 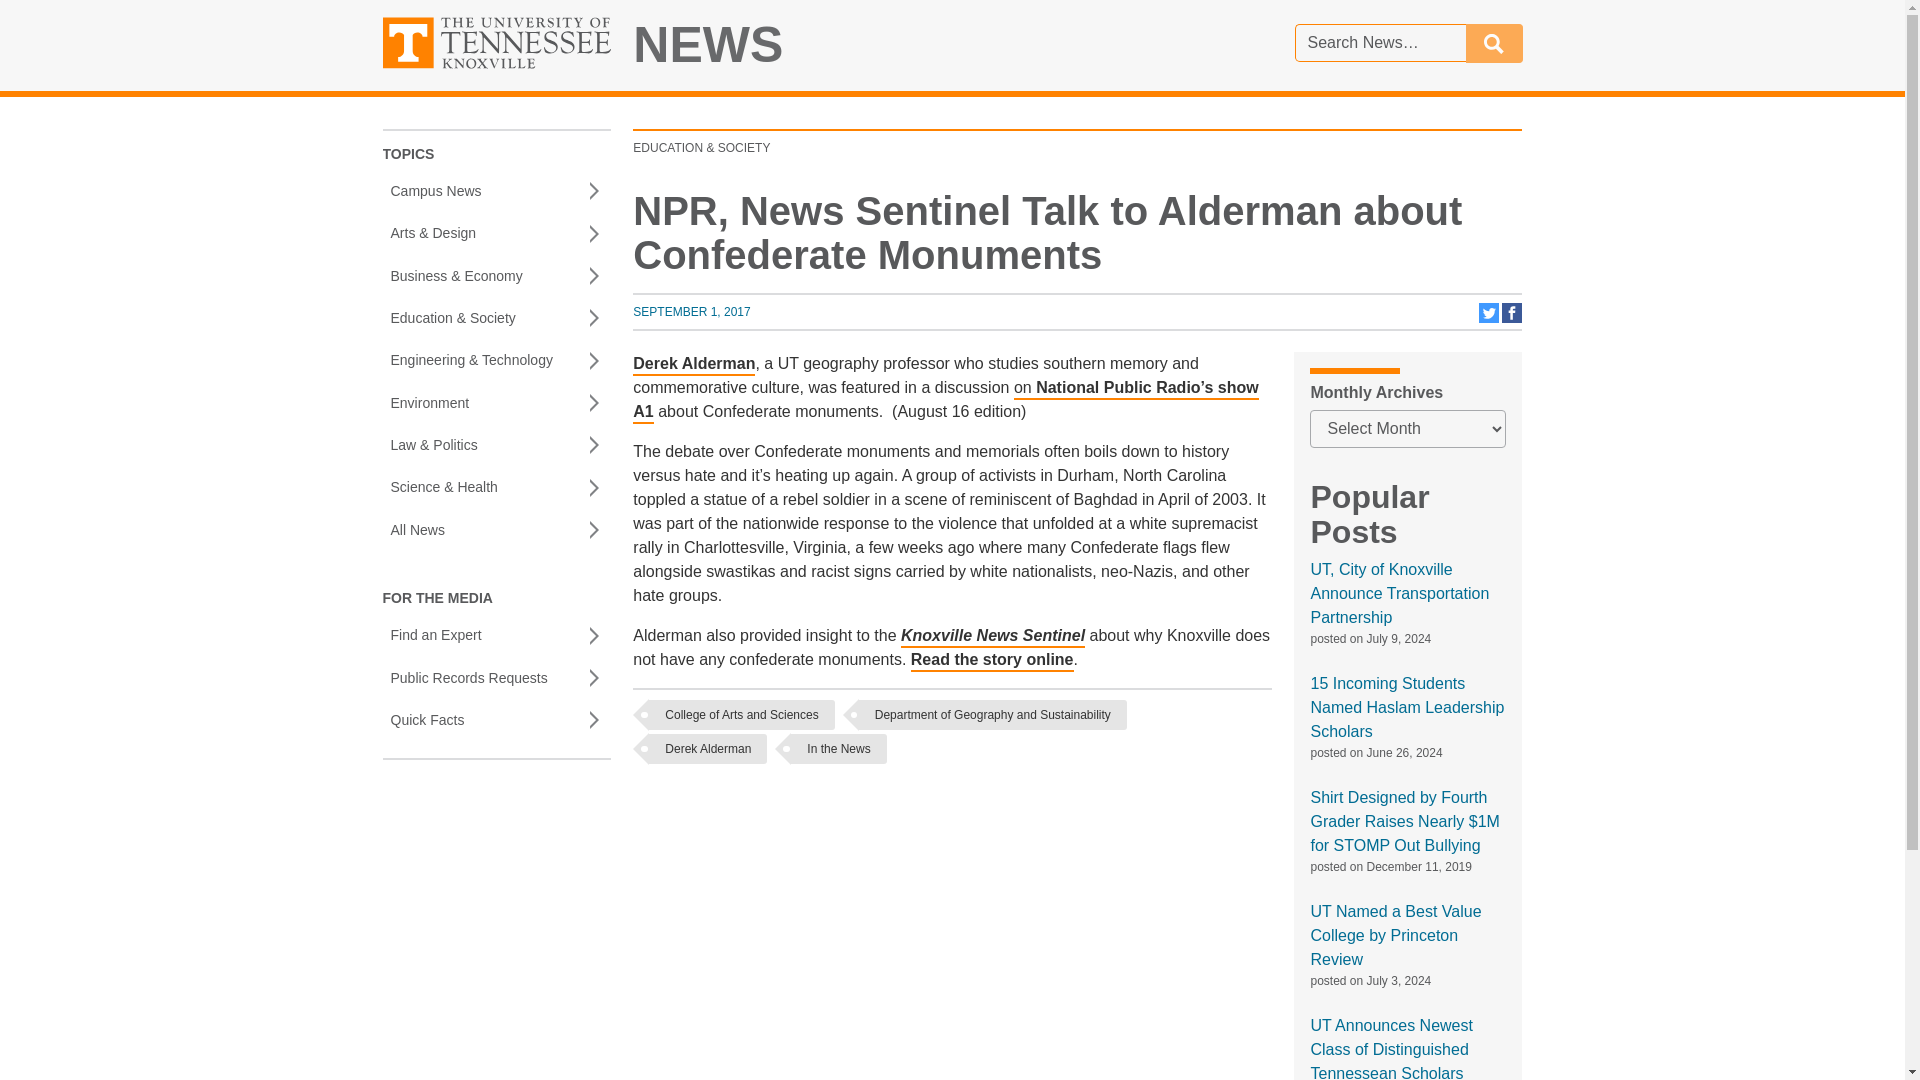 What do you see at coordinates (1399, 593) in the screenshot?
I see `UT, City of Knoxville Announce Transportation Partnership` at bounding box center [1399, 593].